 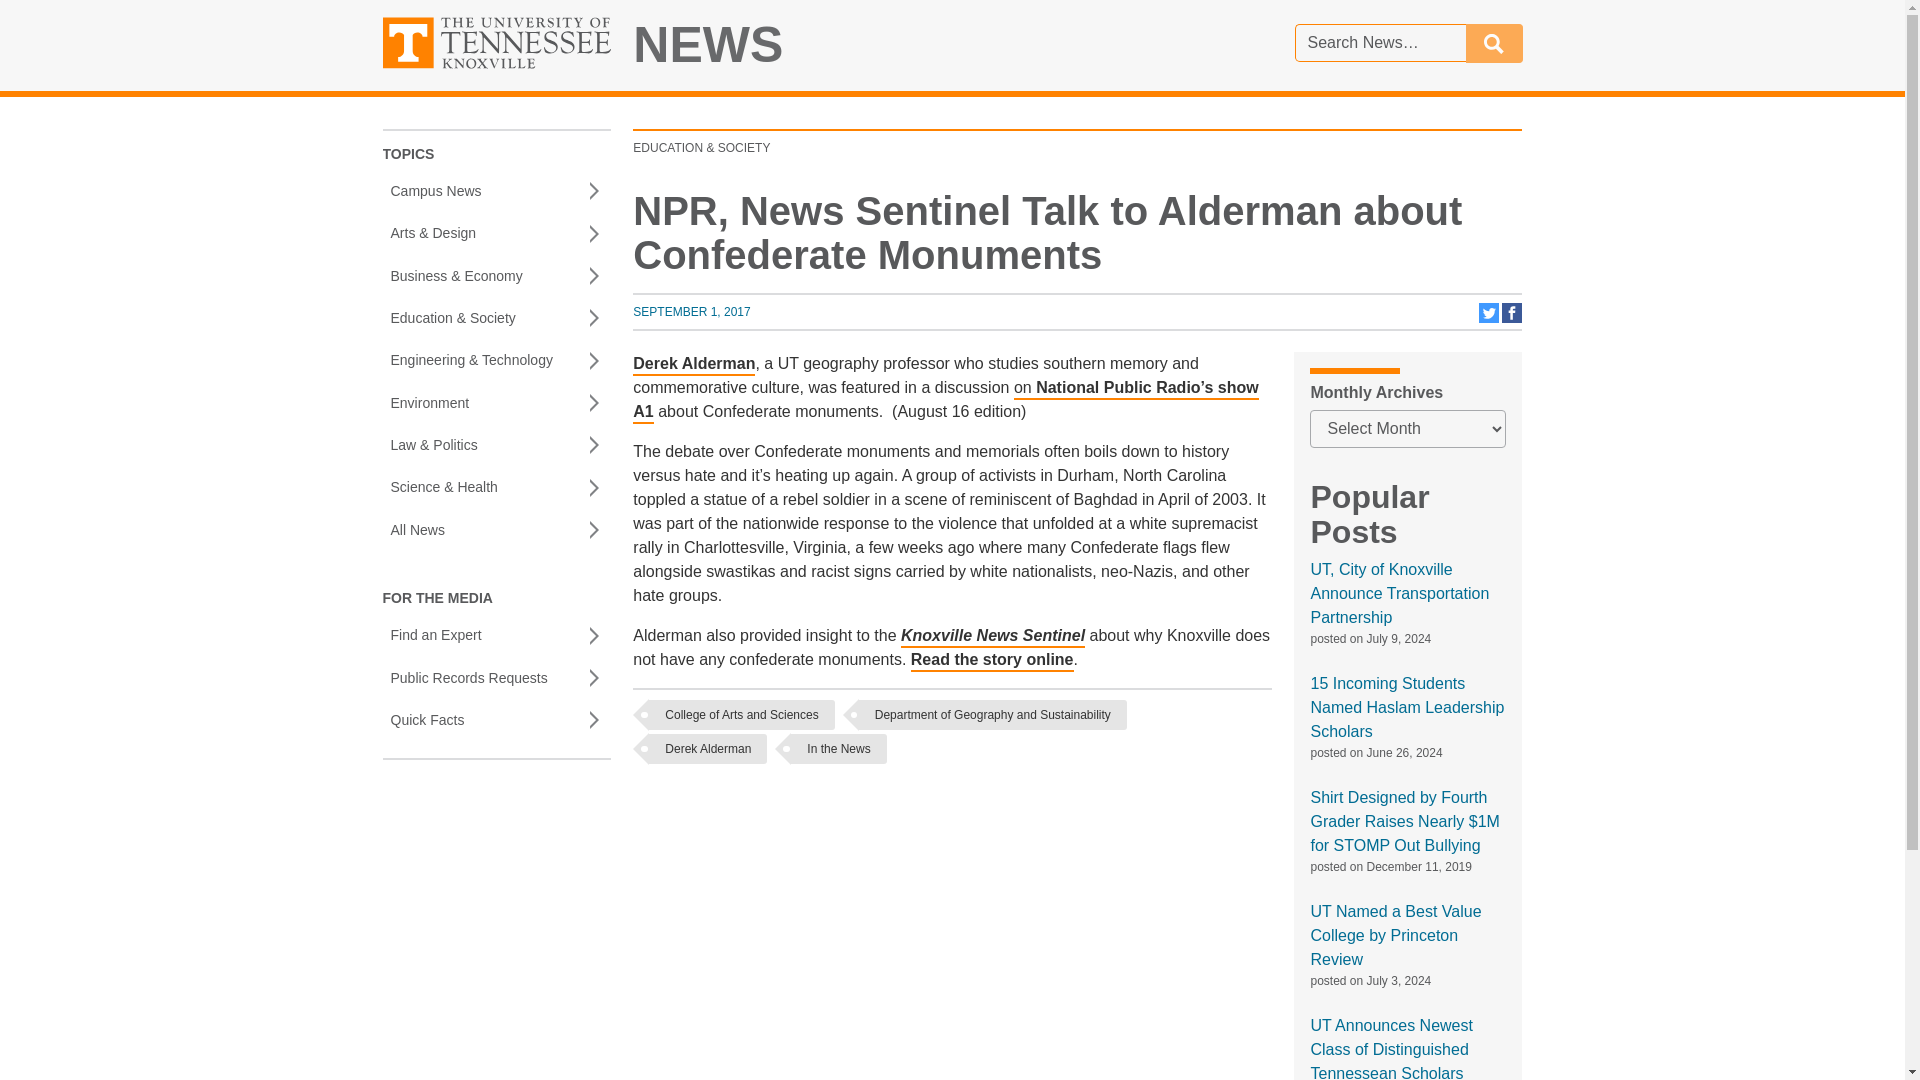 What do you see at coordinates (1399, 593) in the screenshot?
I see `UT, City of Knoxville Announce Transportation Partnership` at bounding box center [1399, 593].